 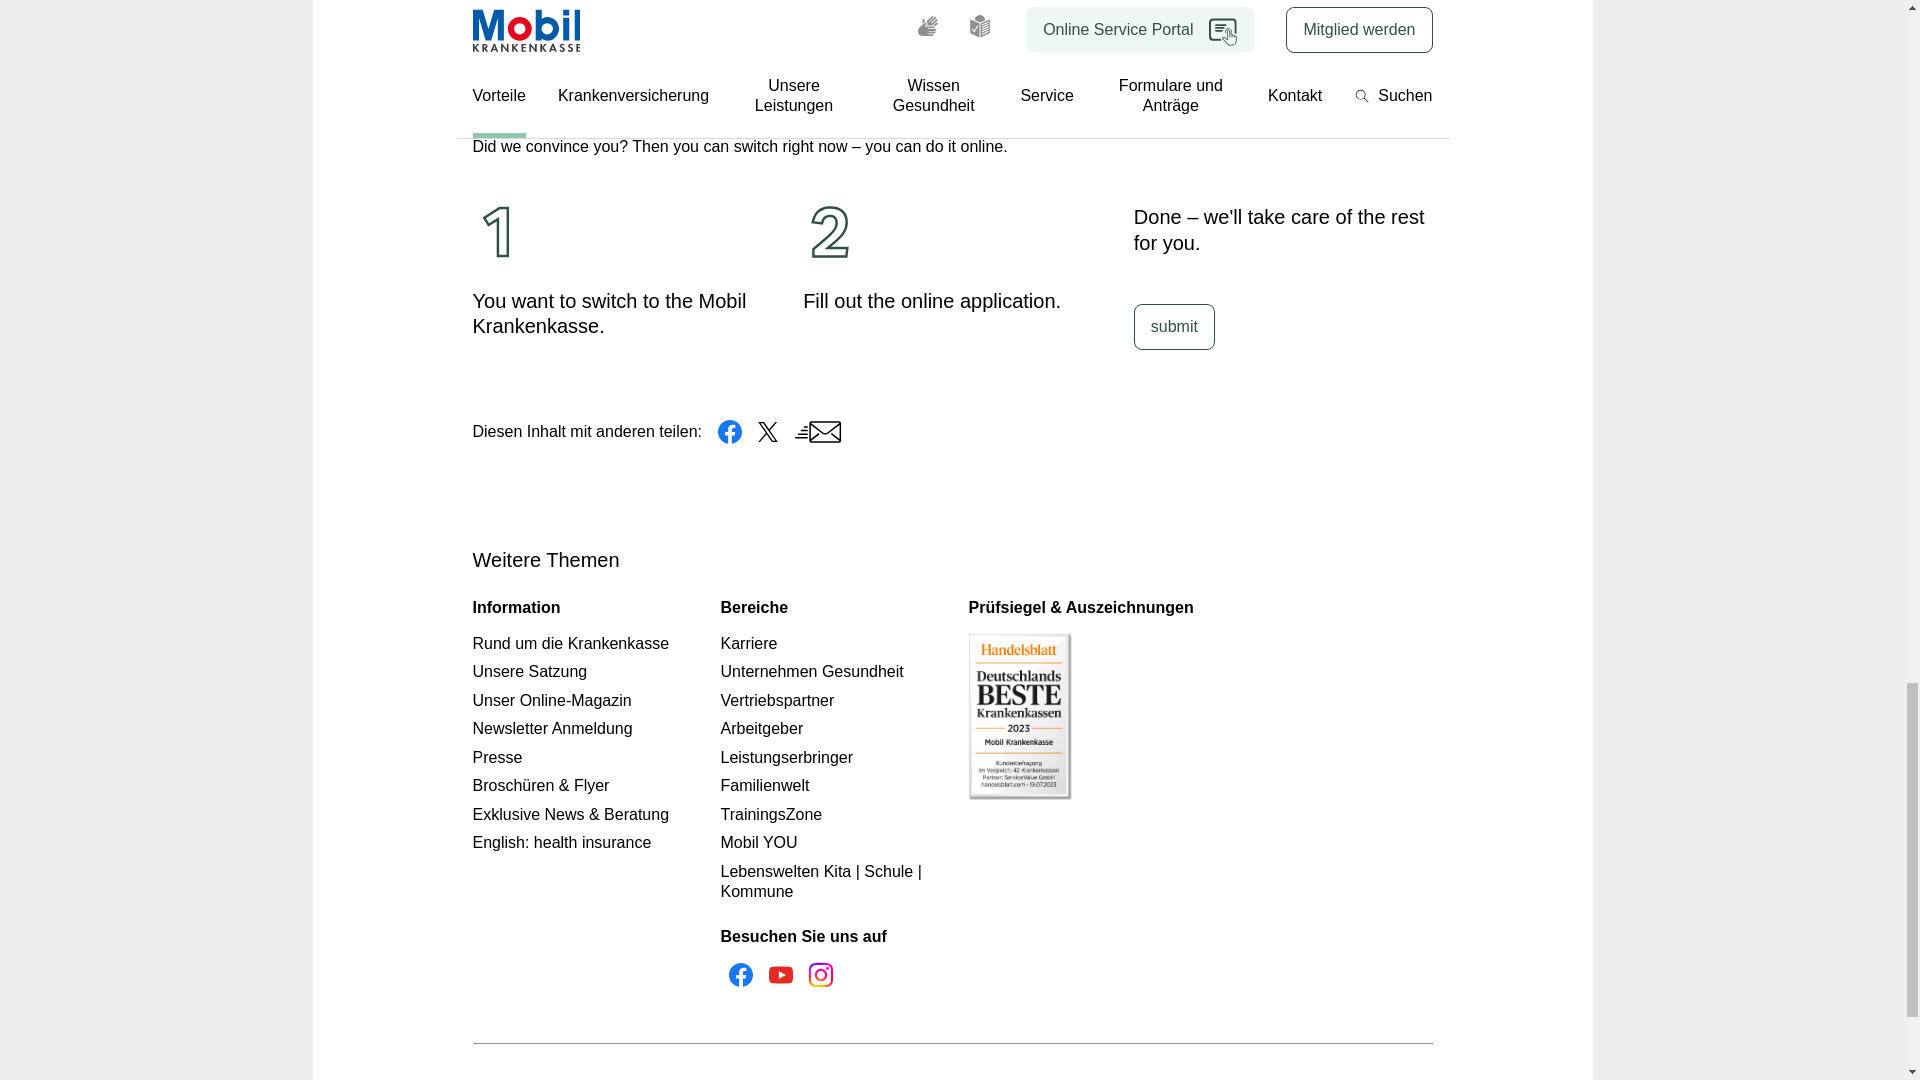 What do you see at coordinates (552, 700) in the screenshot?
I see `Online-Magazin Mobil-e der Mobil Krankenkasse` at bounding box center [552, 700].